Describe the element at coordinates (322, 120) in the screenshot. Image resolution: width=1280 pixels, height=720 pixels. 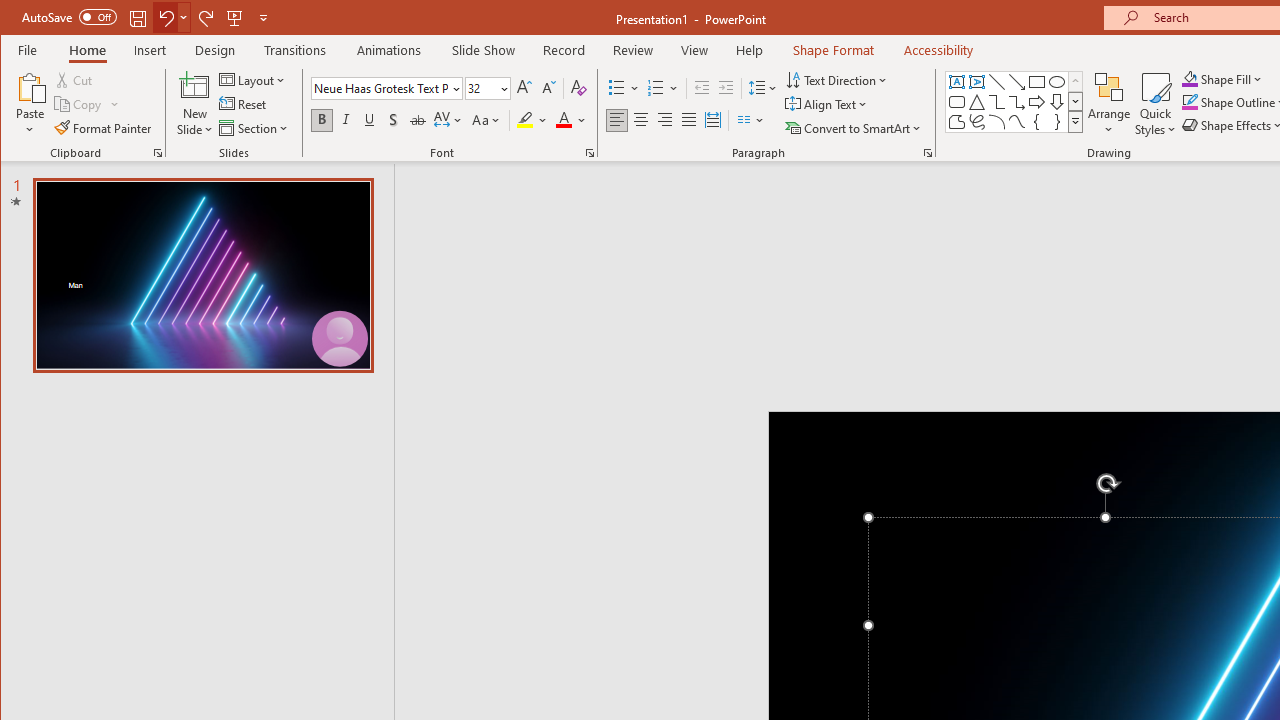
I see `Bold` at that location.